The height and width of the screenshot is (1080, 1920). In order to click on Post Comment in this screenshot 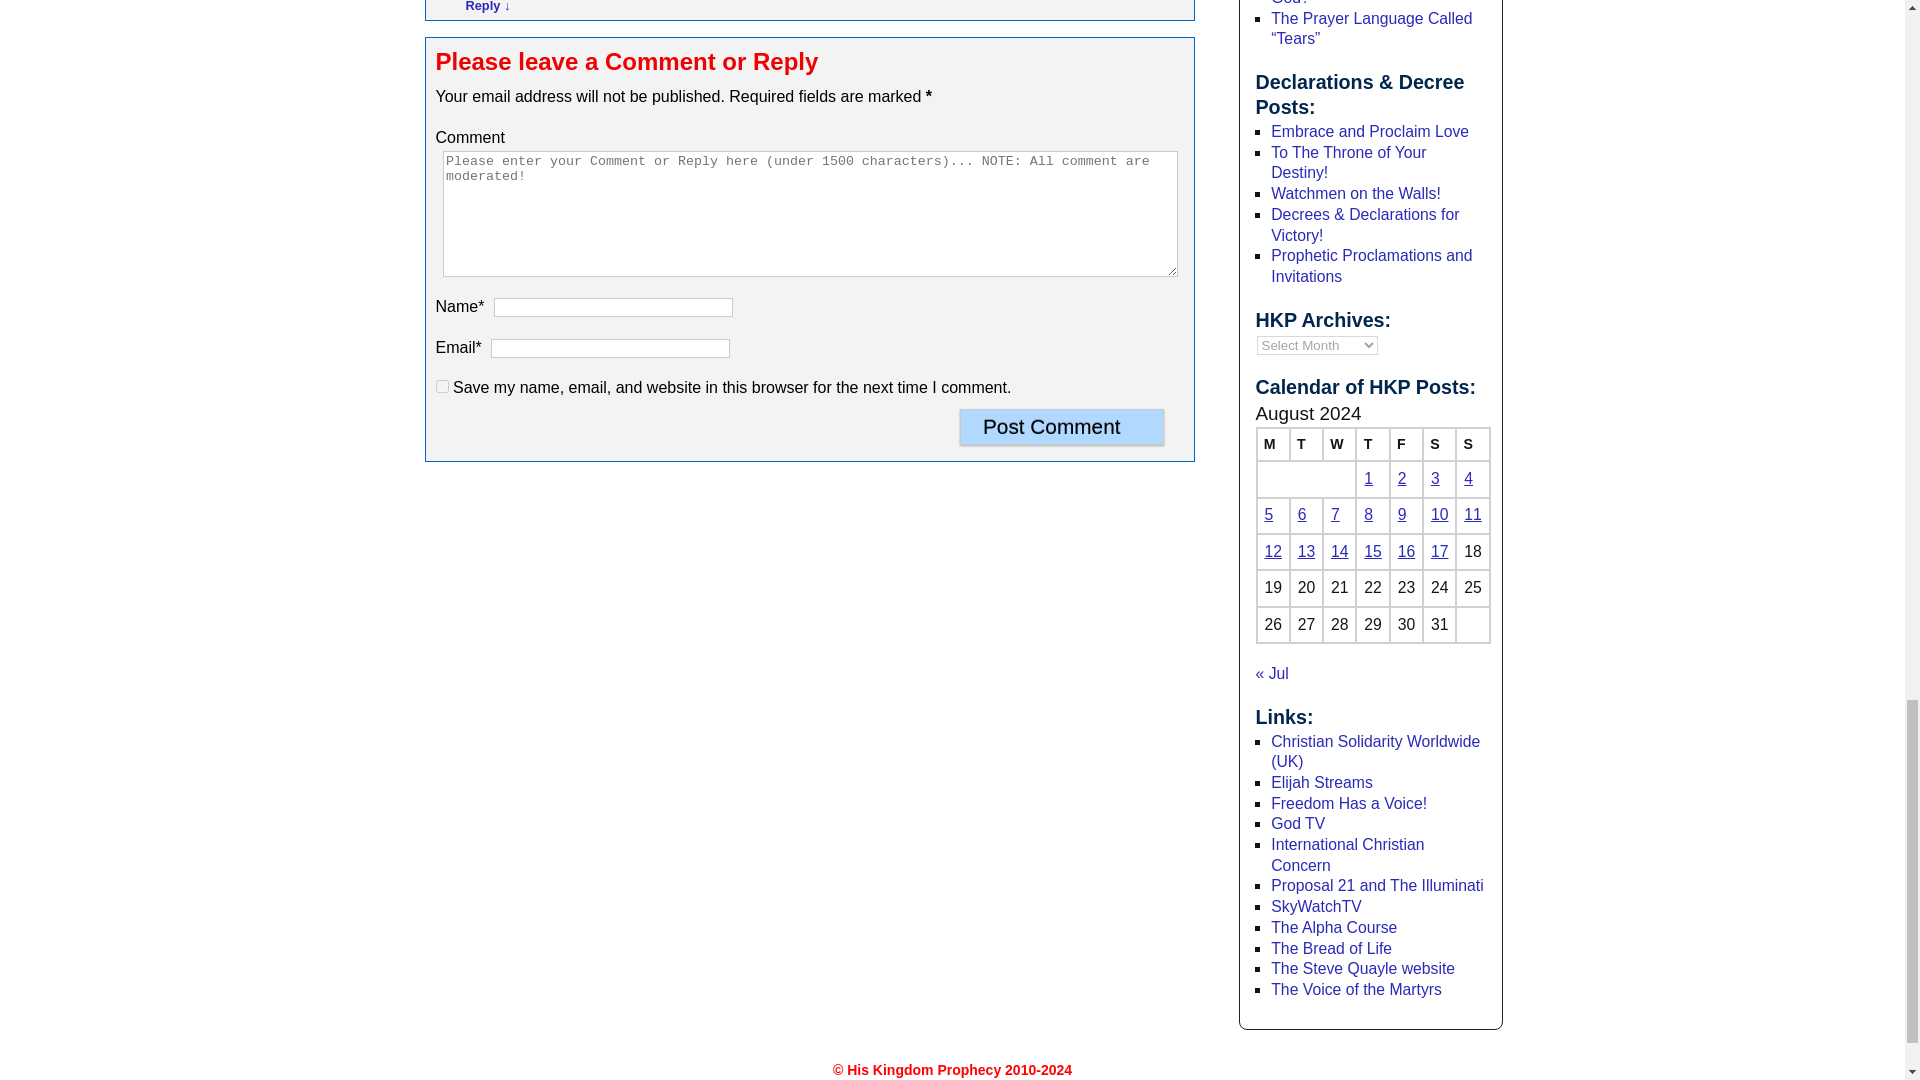, I will do `click(1062, 426)`.